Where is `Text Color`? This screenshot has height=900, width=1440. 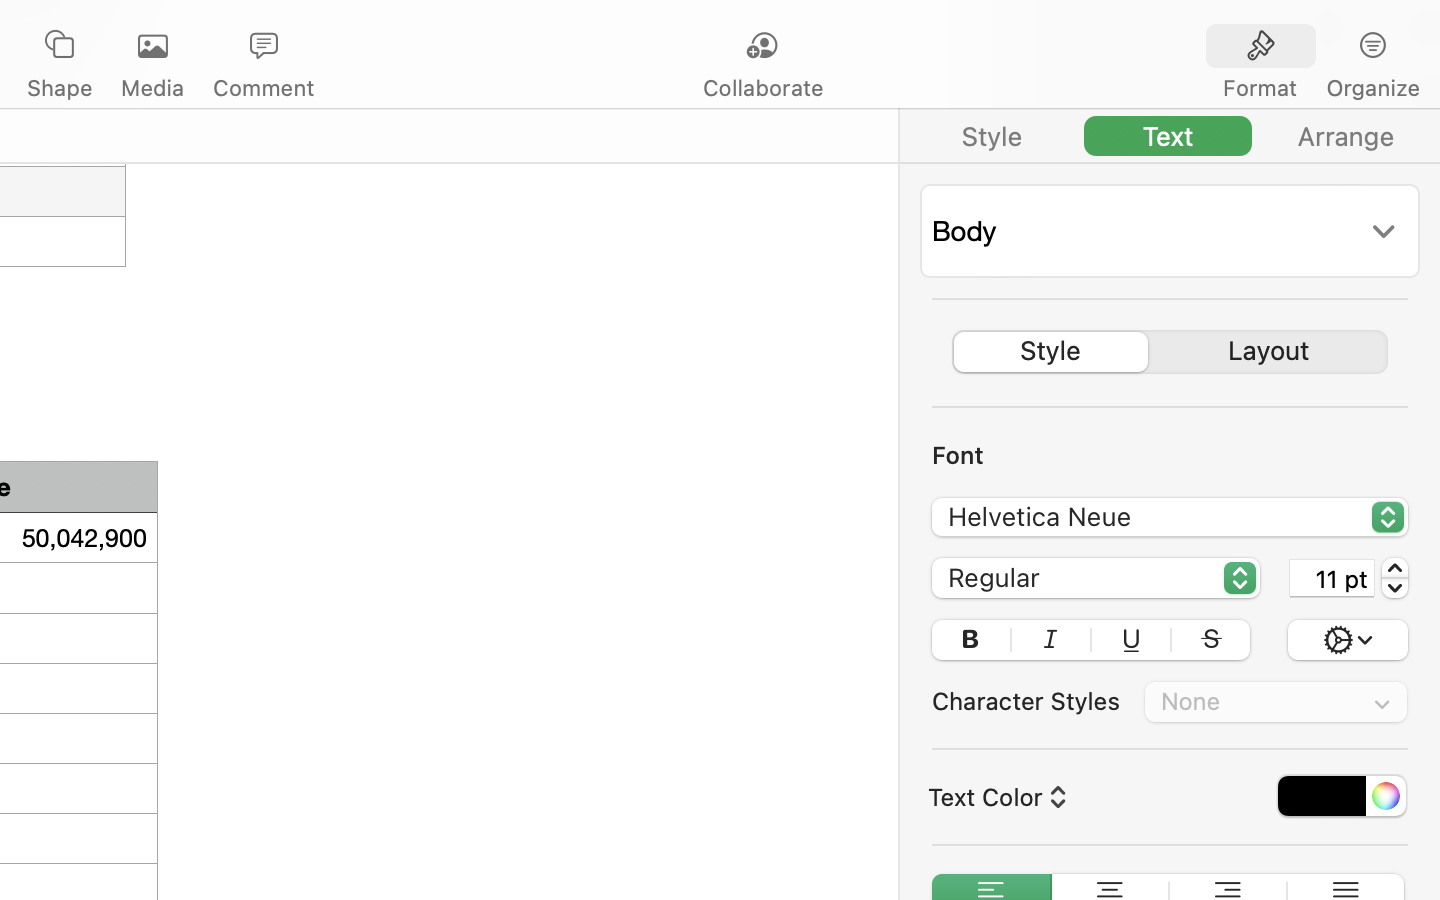
Text Color is located at coordinates (995, 797).